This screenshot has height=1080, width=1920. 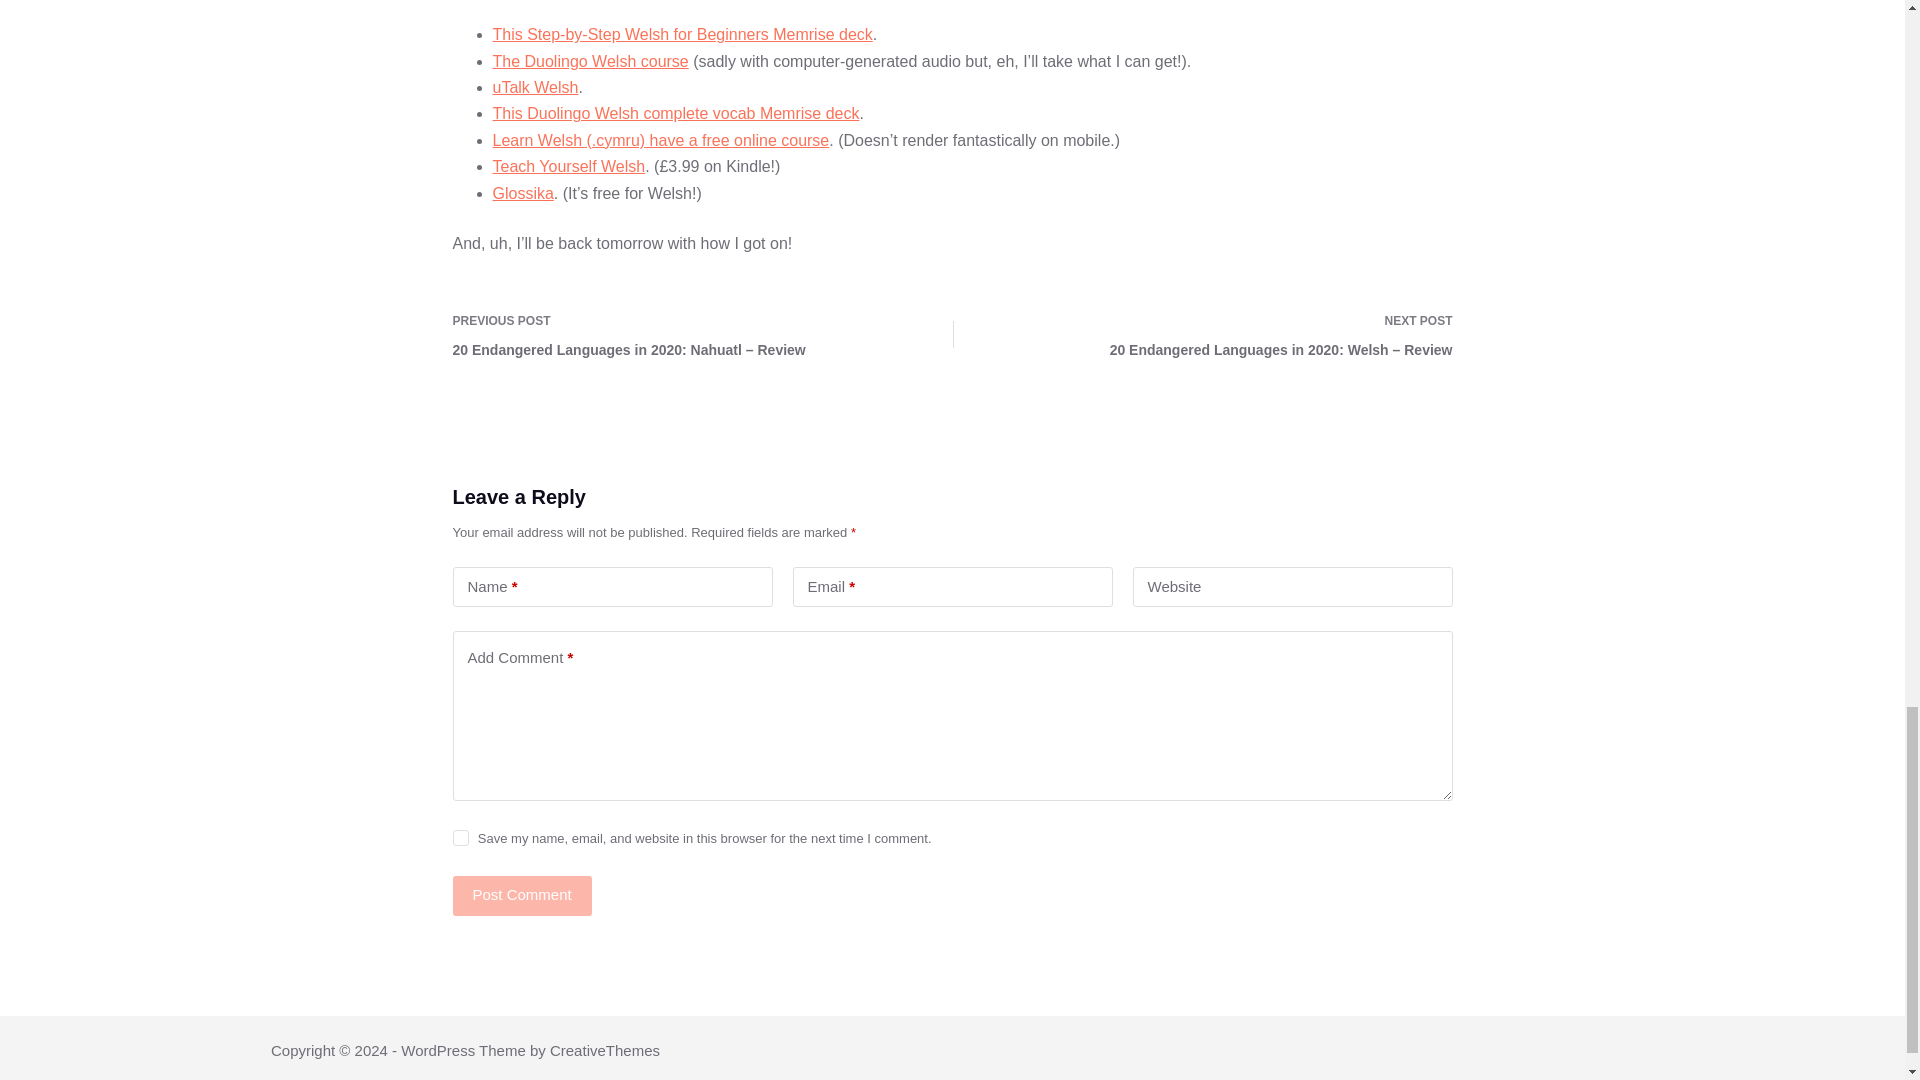 I want to click on This Duolingo Welsh complete vocab Memrise deck, so click(x=674, y=113).